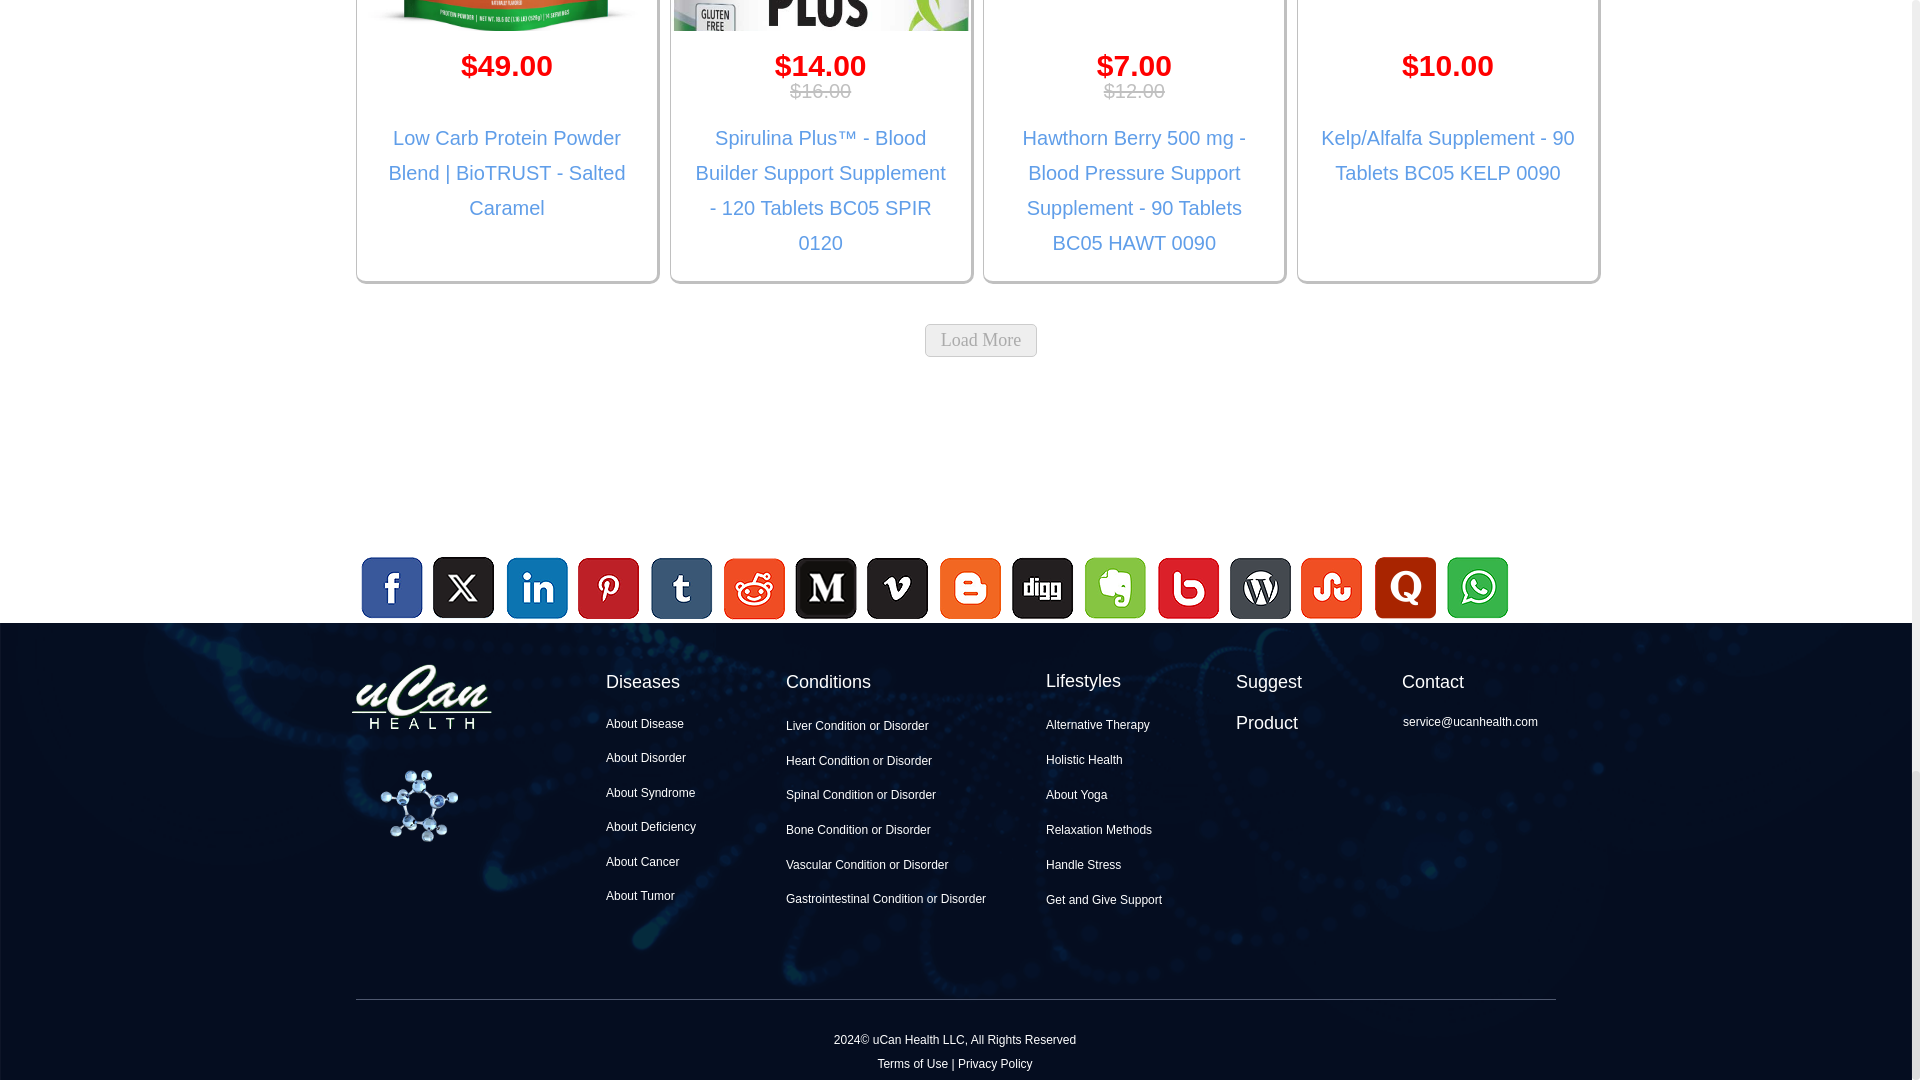 This screenshot has width=1920, height=1080. What do you see at coordinates (970, 621) in the screenshot?
I see `Blogger` at bounding box center [970, 621].